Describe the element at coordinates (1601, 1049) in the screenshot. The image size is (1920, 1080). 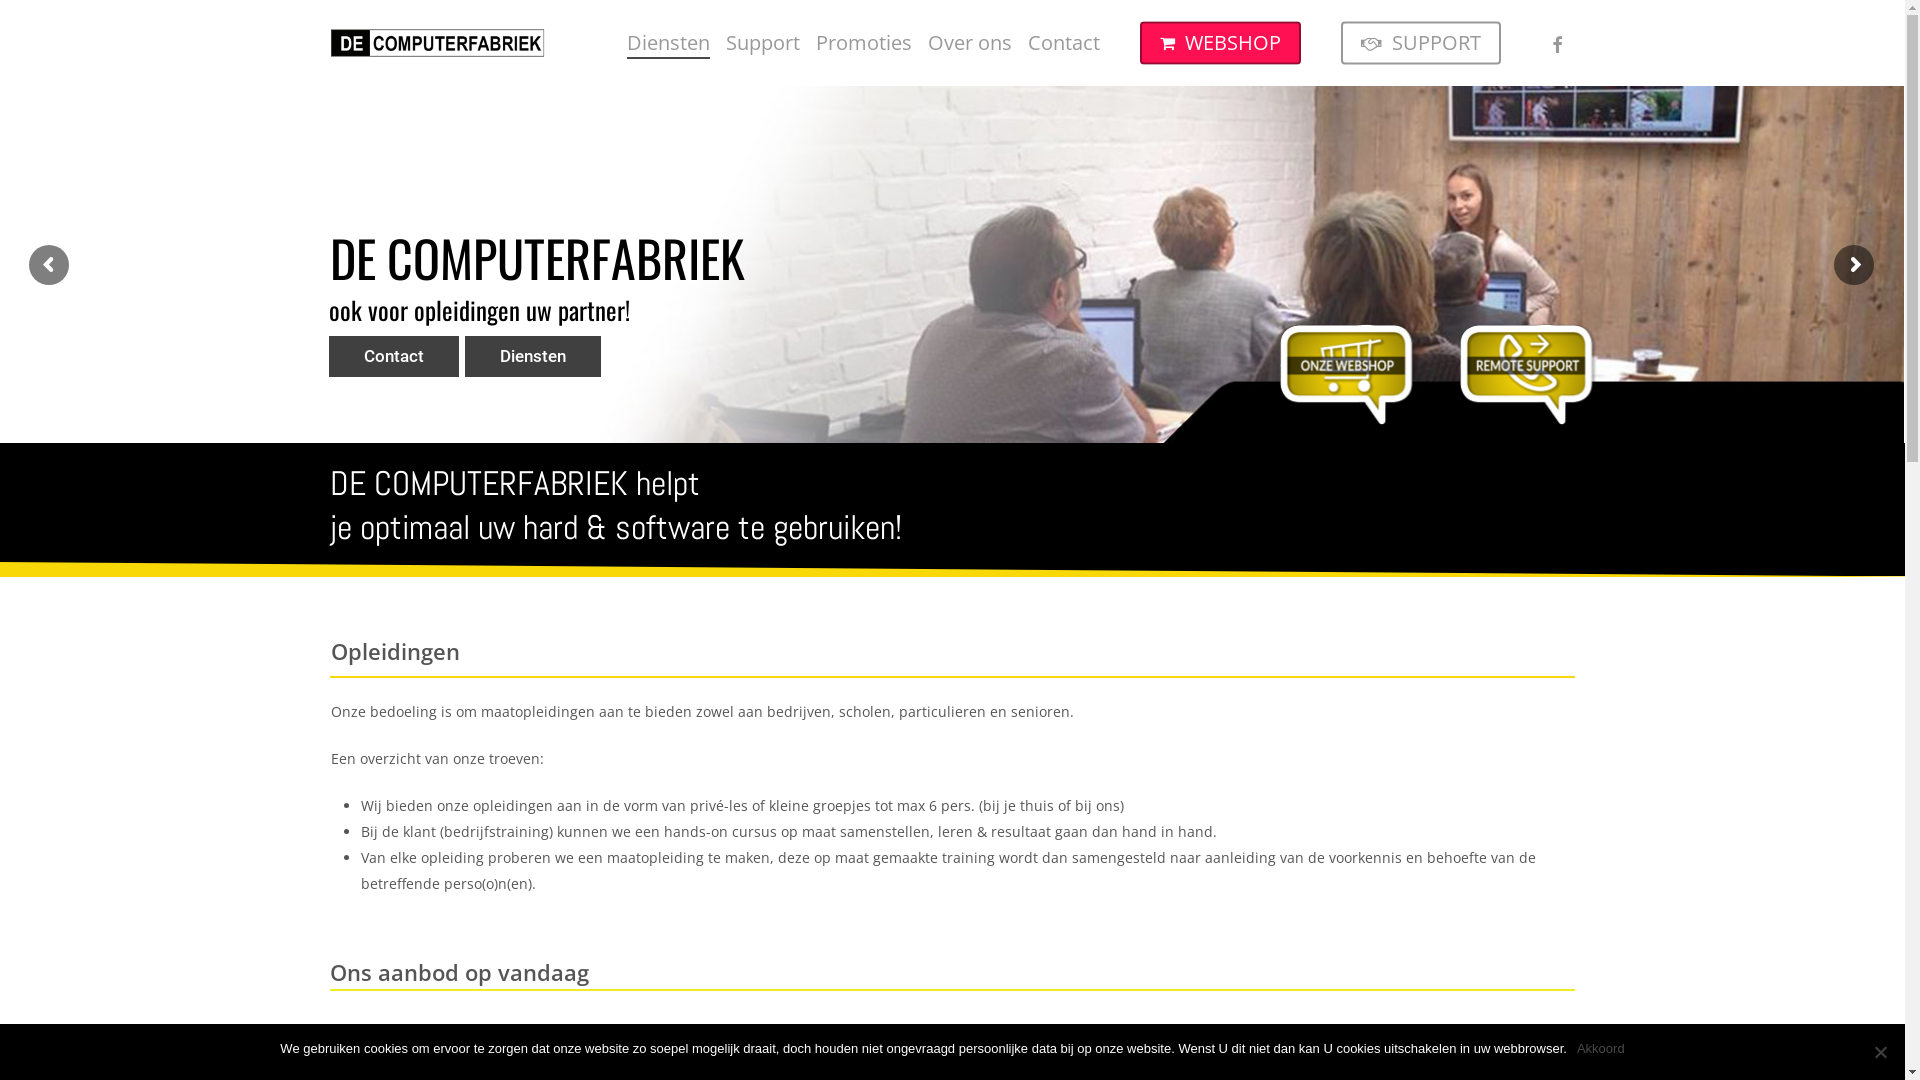
I see `Akkoord` at that location.